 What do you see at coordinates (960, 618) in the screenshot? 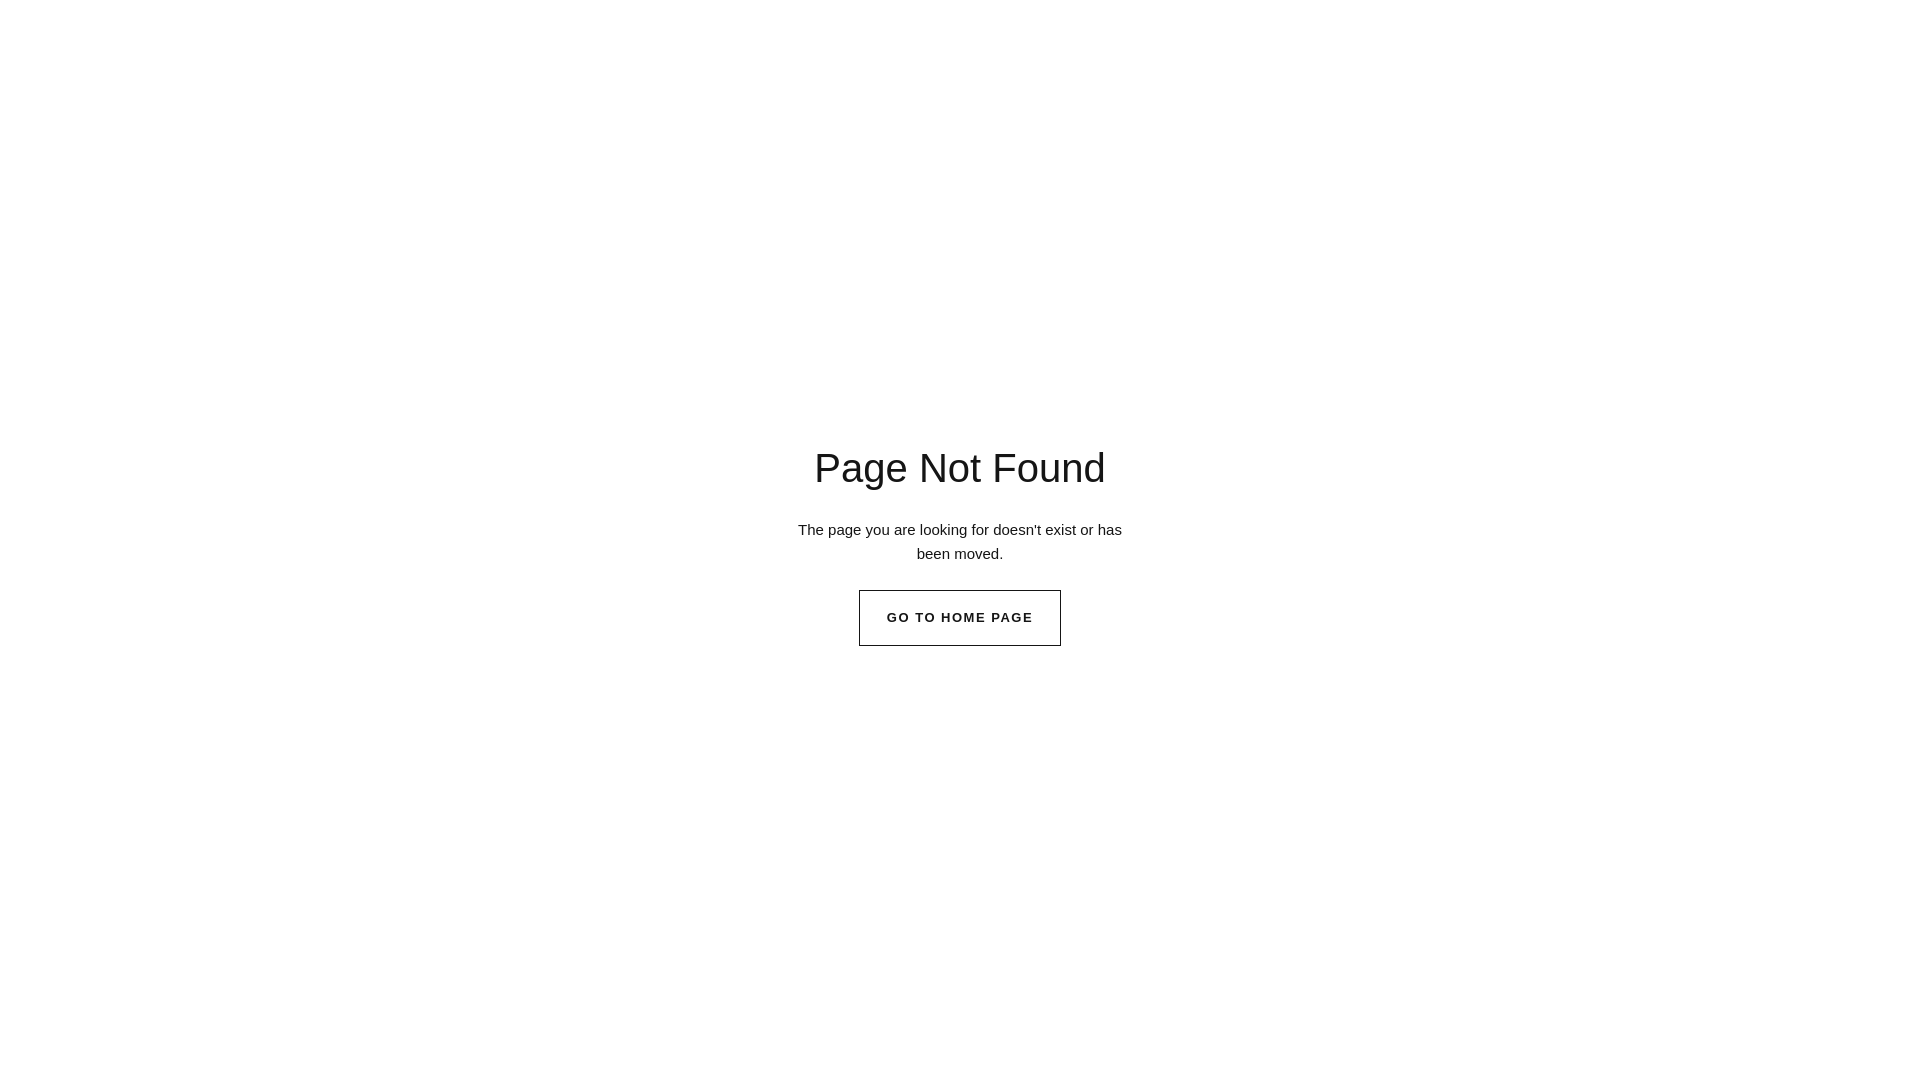
I see `GO TO HOME PAGE` at bounding box center [960, 618].